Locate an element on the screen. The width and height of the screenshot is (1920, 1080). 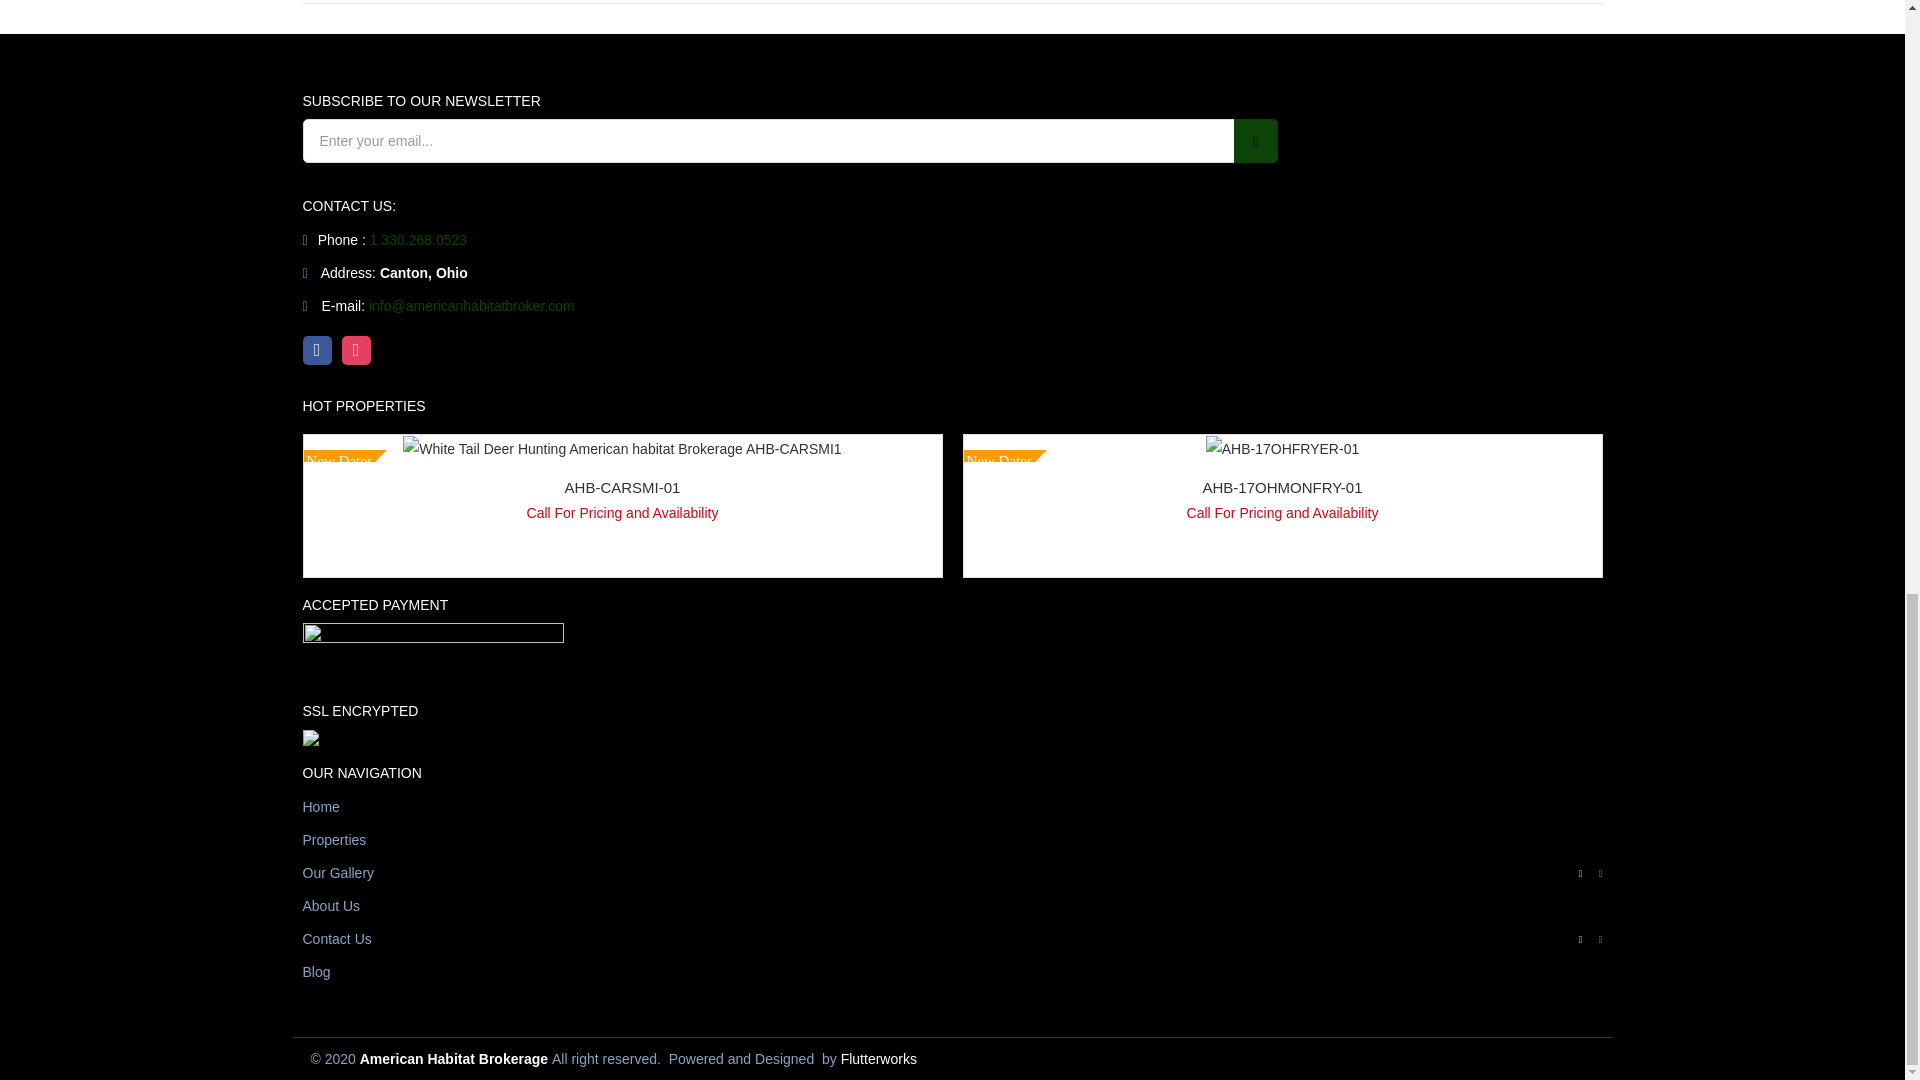
AHB-17OHMONFRY-01 is located at coordinates (1282, 447).